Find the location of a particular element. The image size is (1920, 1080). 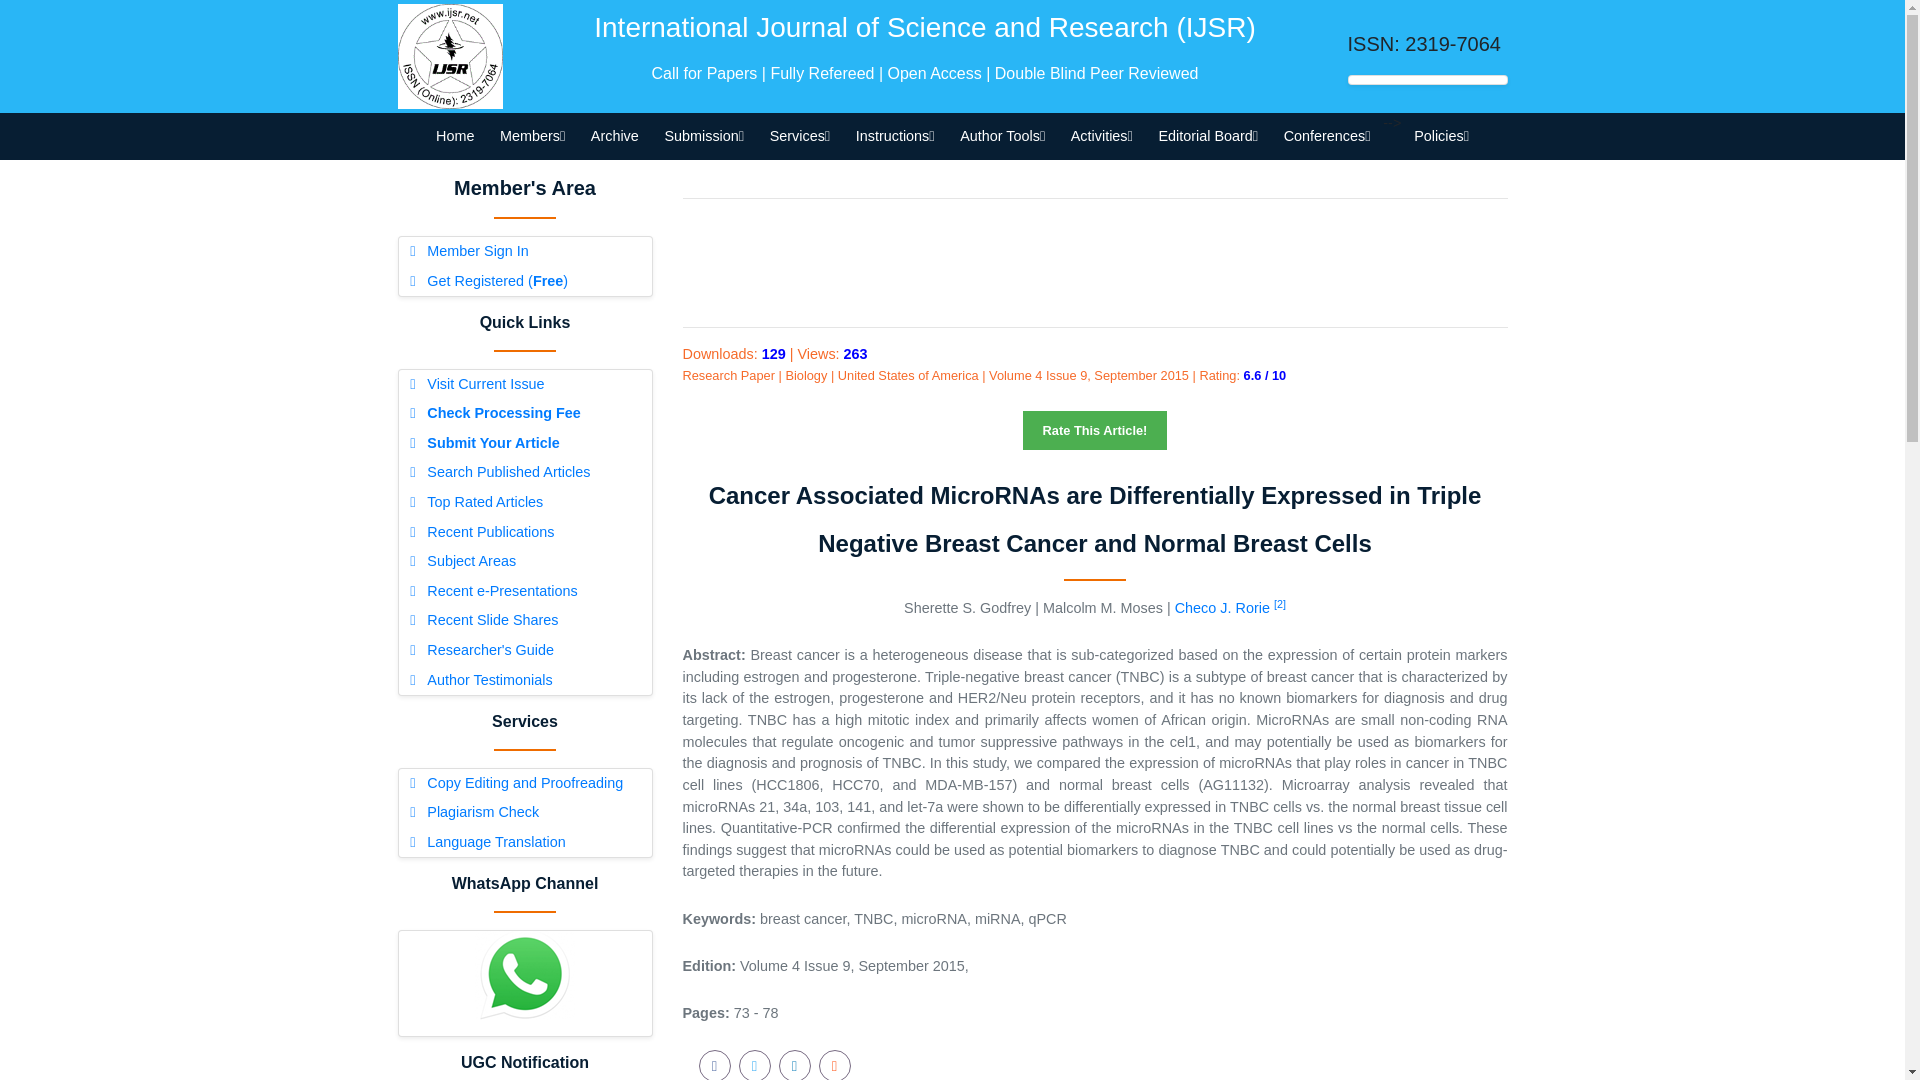

Services is located at coordinates (799, 136).